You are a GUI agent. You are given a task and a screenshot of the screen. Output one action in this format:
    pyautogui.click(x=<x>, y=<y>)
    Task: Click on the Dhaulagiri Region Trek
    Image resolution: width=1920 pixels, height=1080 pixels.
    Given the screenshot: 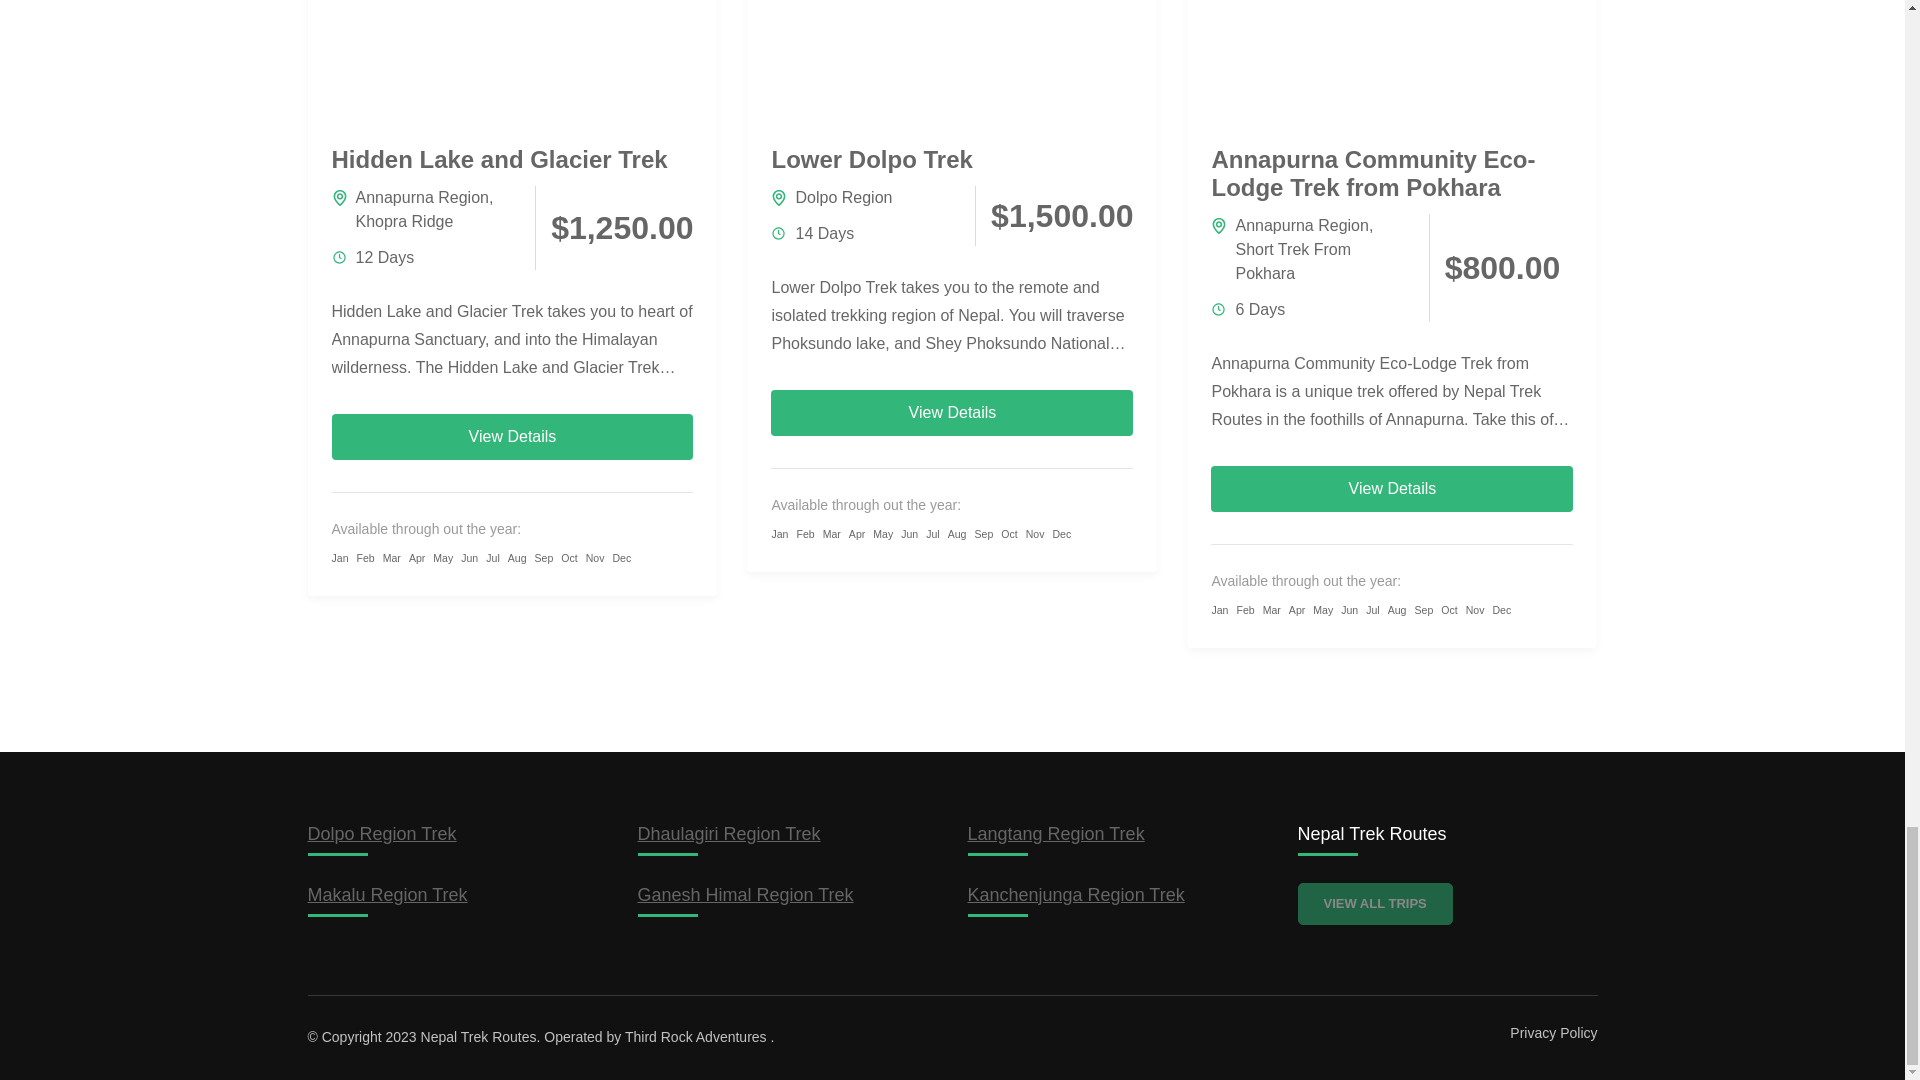 What is the action you would take?
    pyautogui.click(x=729, y=834)
    